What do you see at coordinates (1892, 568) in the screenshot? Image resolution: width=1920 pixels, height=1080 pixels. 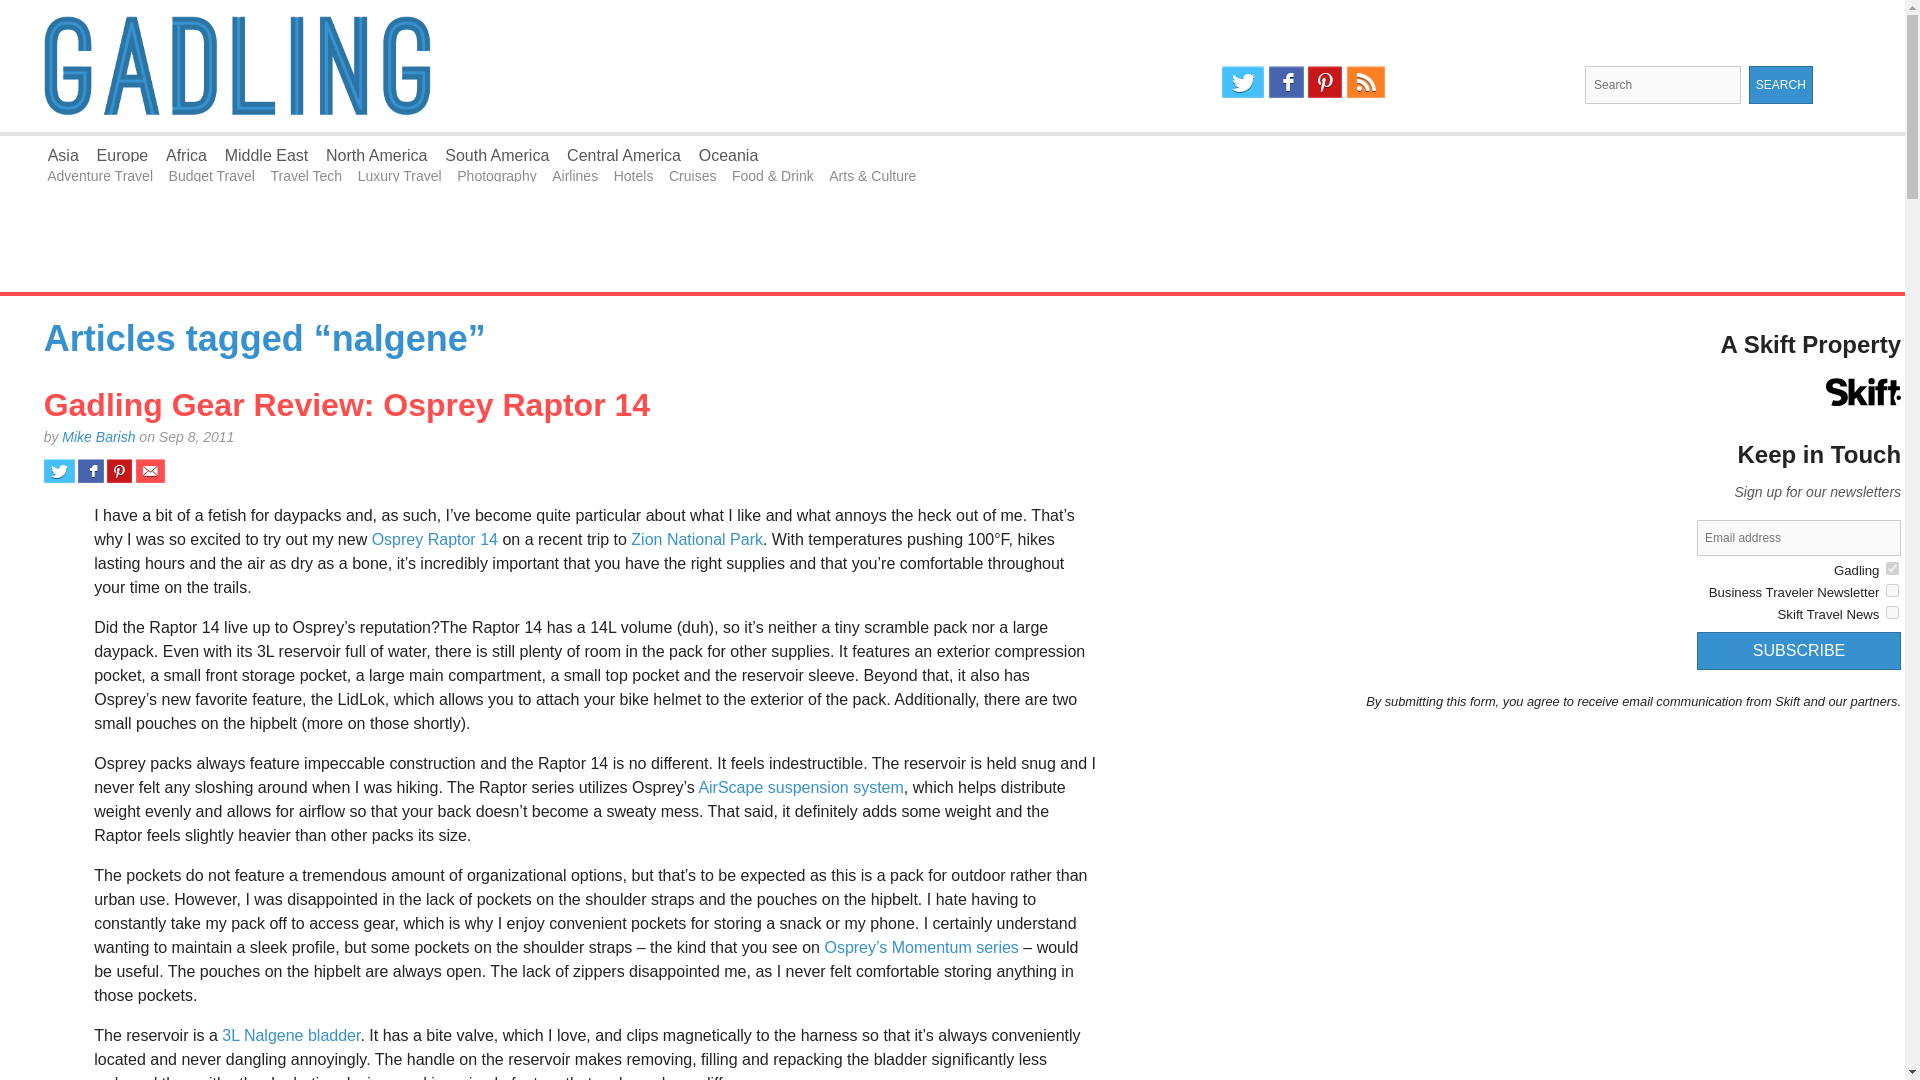 I see `256` at bounding box center [1892, 568].